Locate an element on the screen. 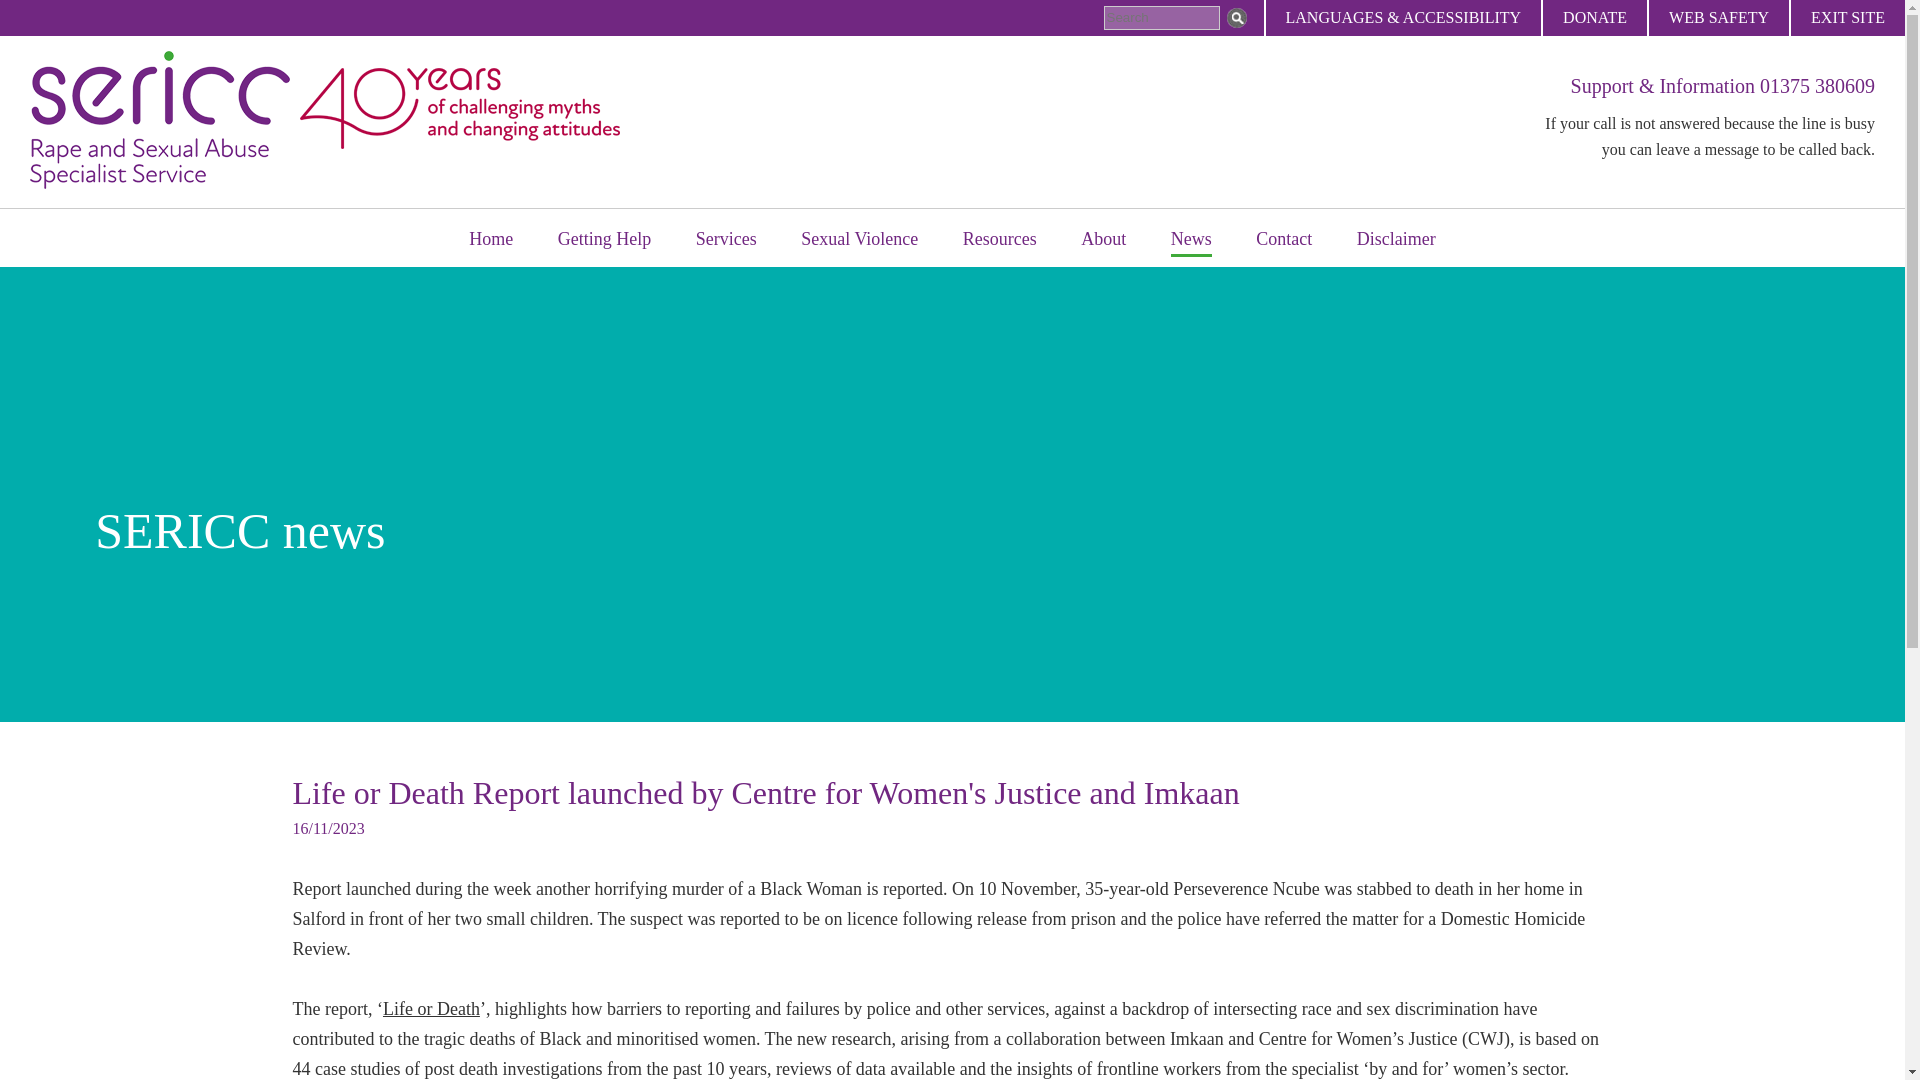  Getting Help is located at coordinates (604, 240).